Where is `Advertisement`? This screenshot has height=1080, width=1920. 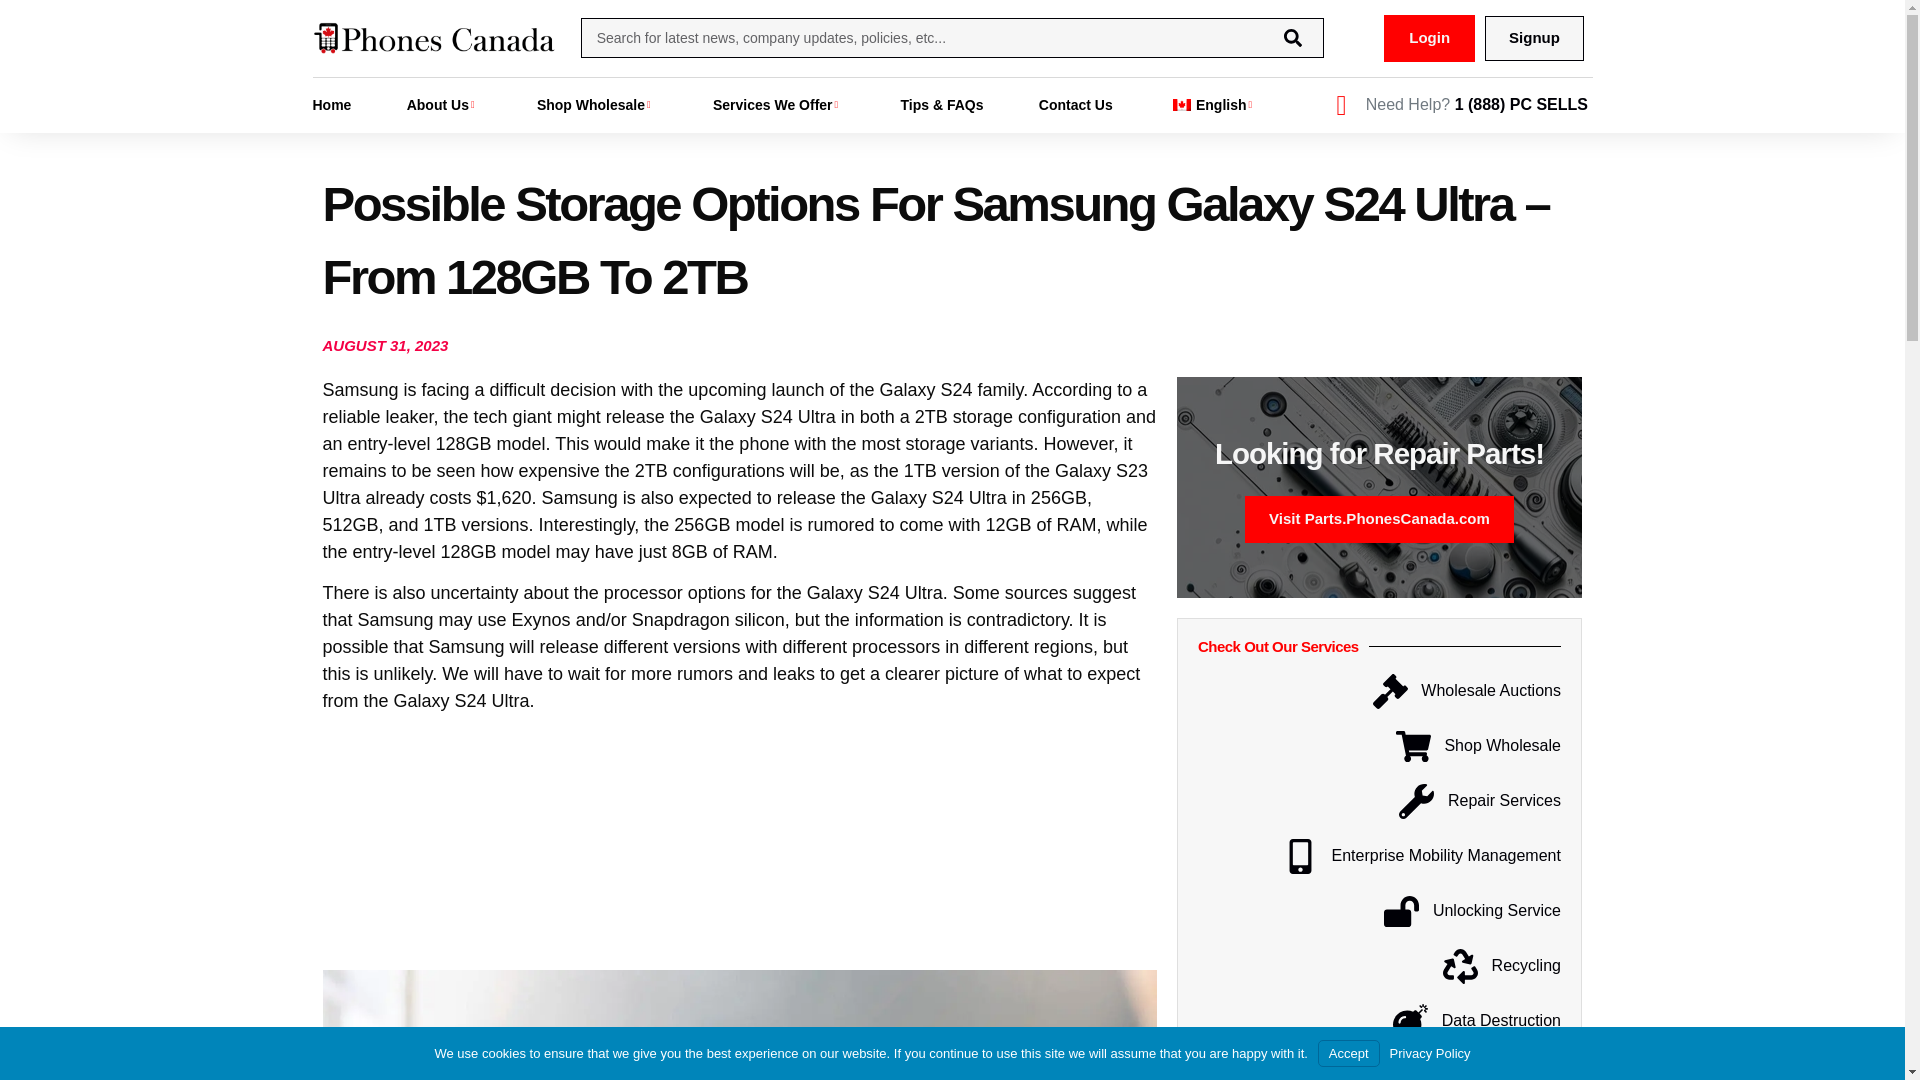 Advertisement is located at coordinates (740, 850).